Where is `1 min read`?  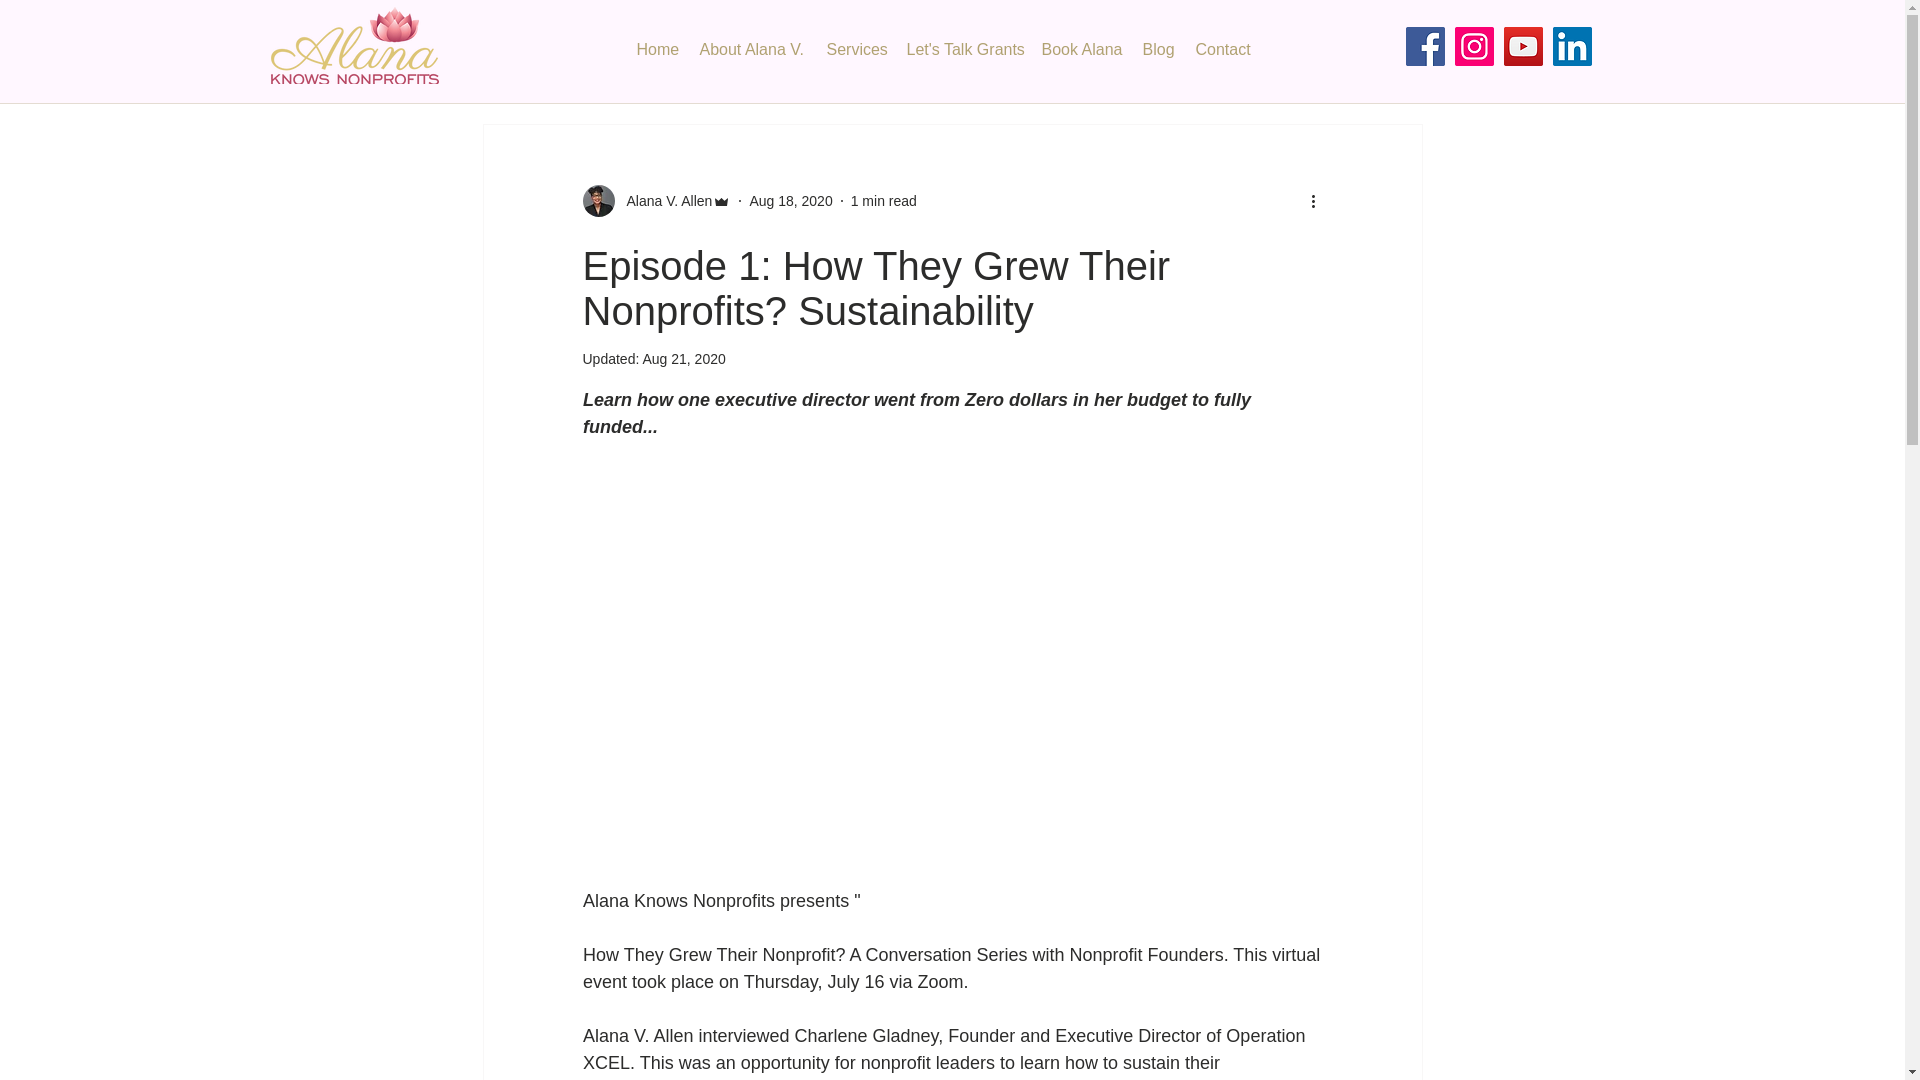 1 min read is located at coordinates (884, 200).